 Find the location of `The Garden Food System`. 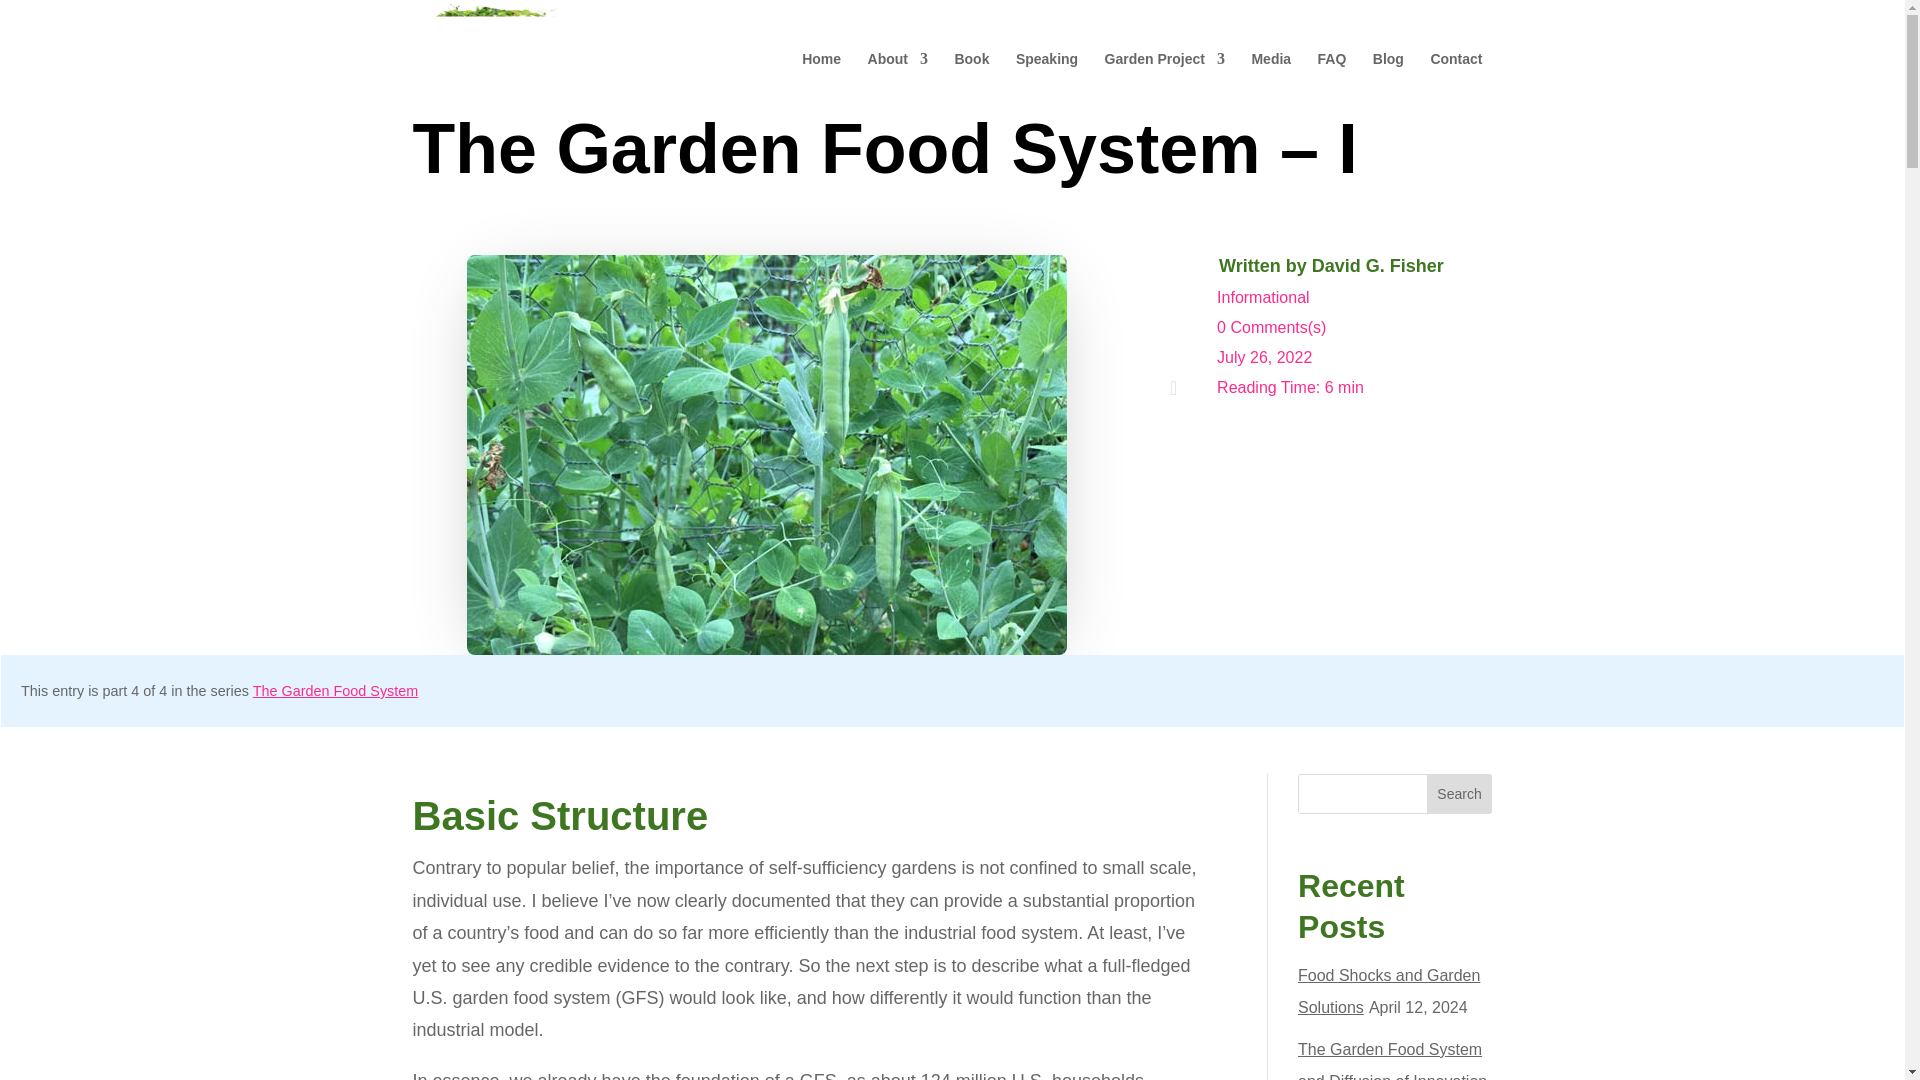

The Garden Food System is located at coordinates (1730, 796).